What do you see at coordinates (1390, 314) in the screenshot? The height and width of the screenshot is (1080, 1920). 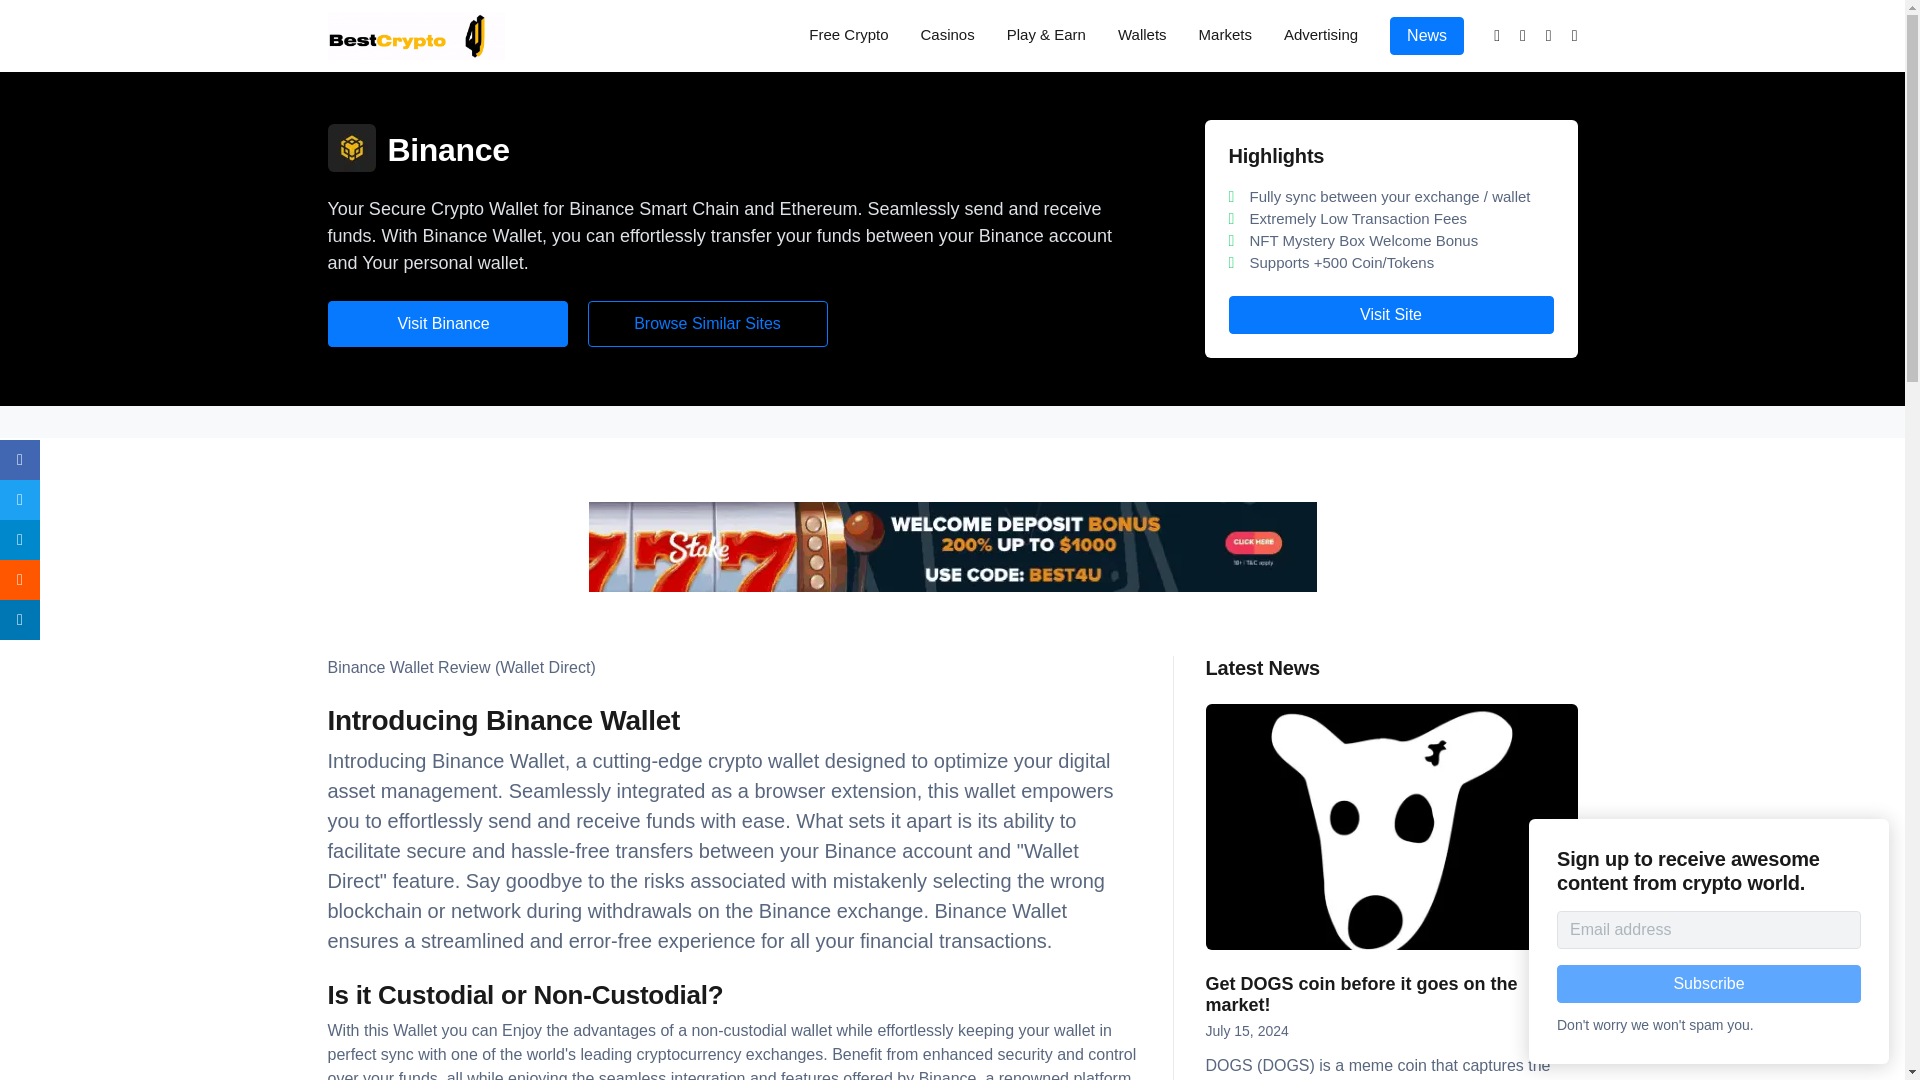 I see `Visit Site` at bounding box center [1390, 314].